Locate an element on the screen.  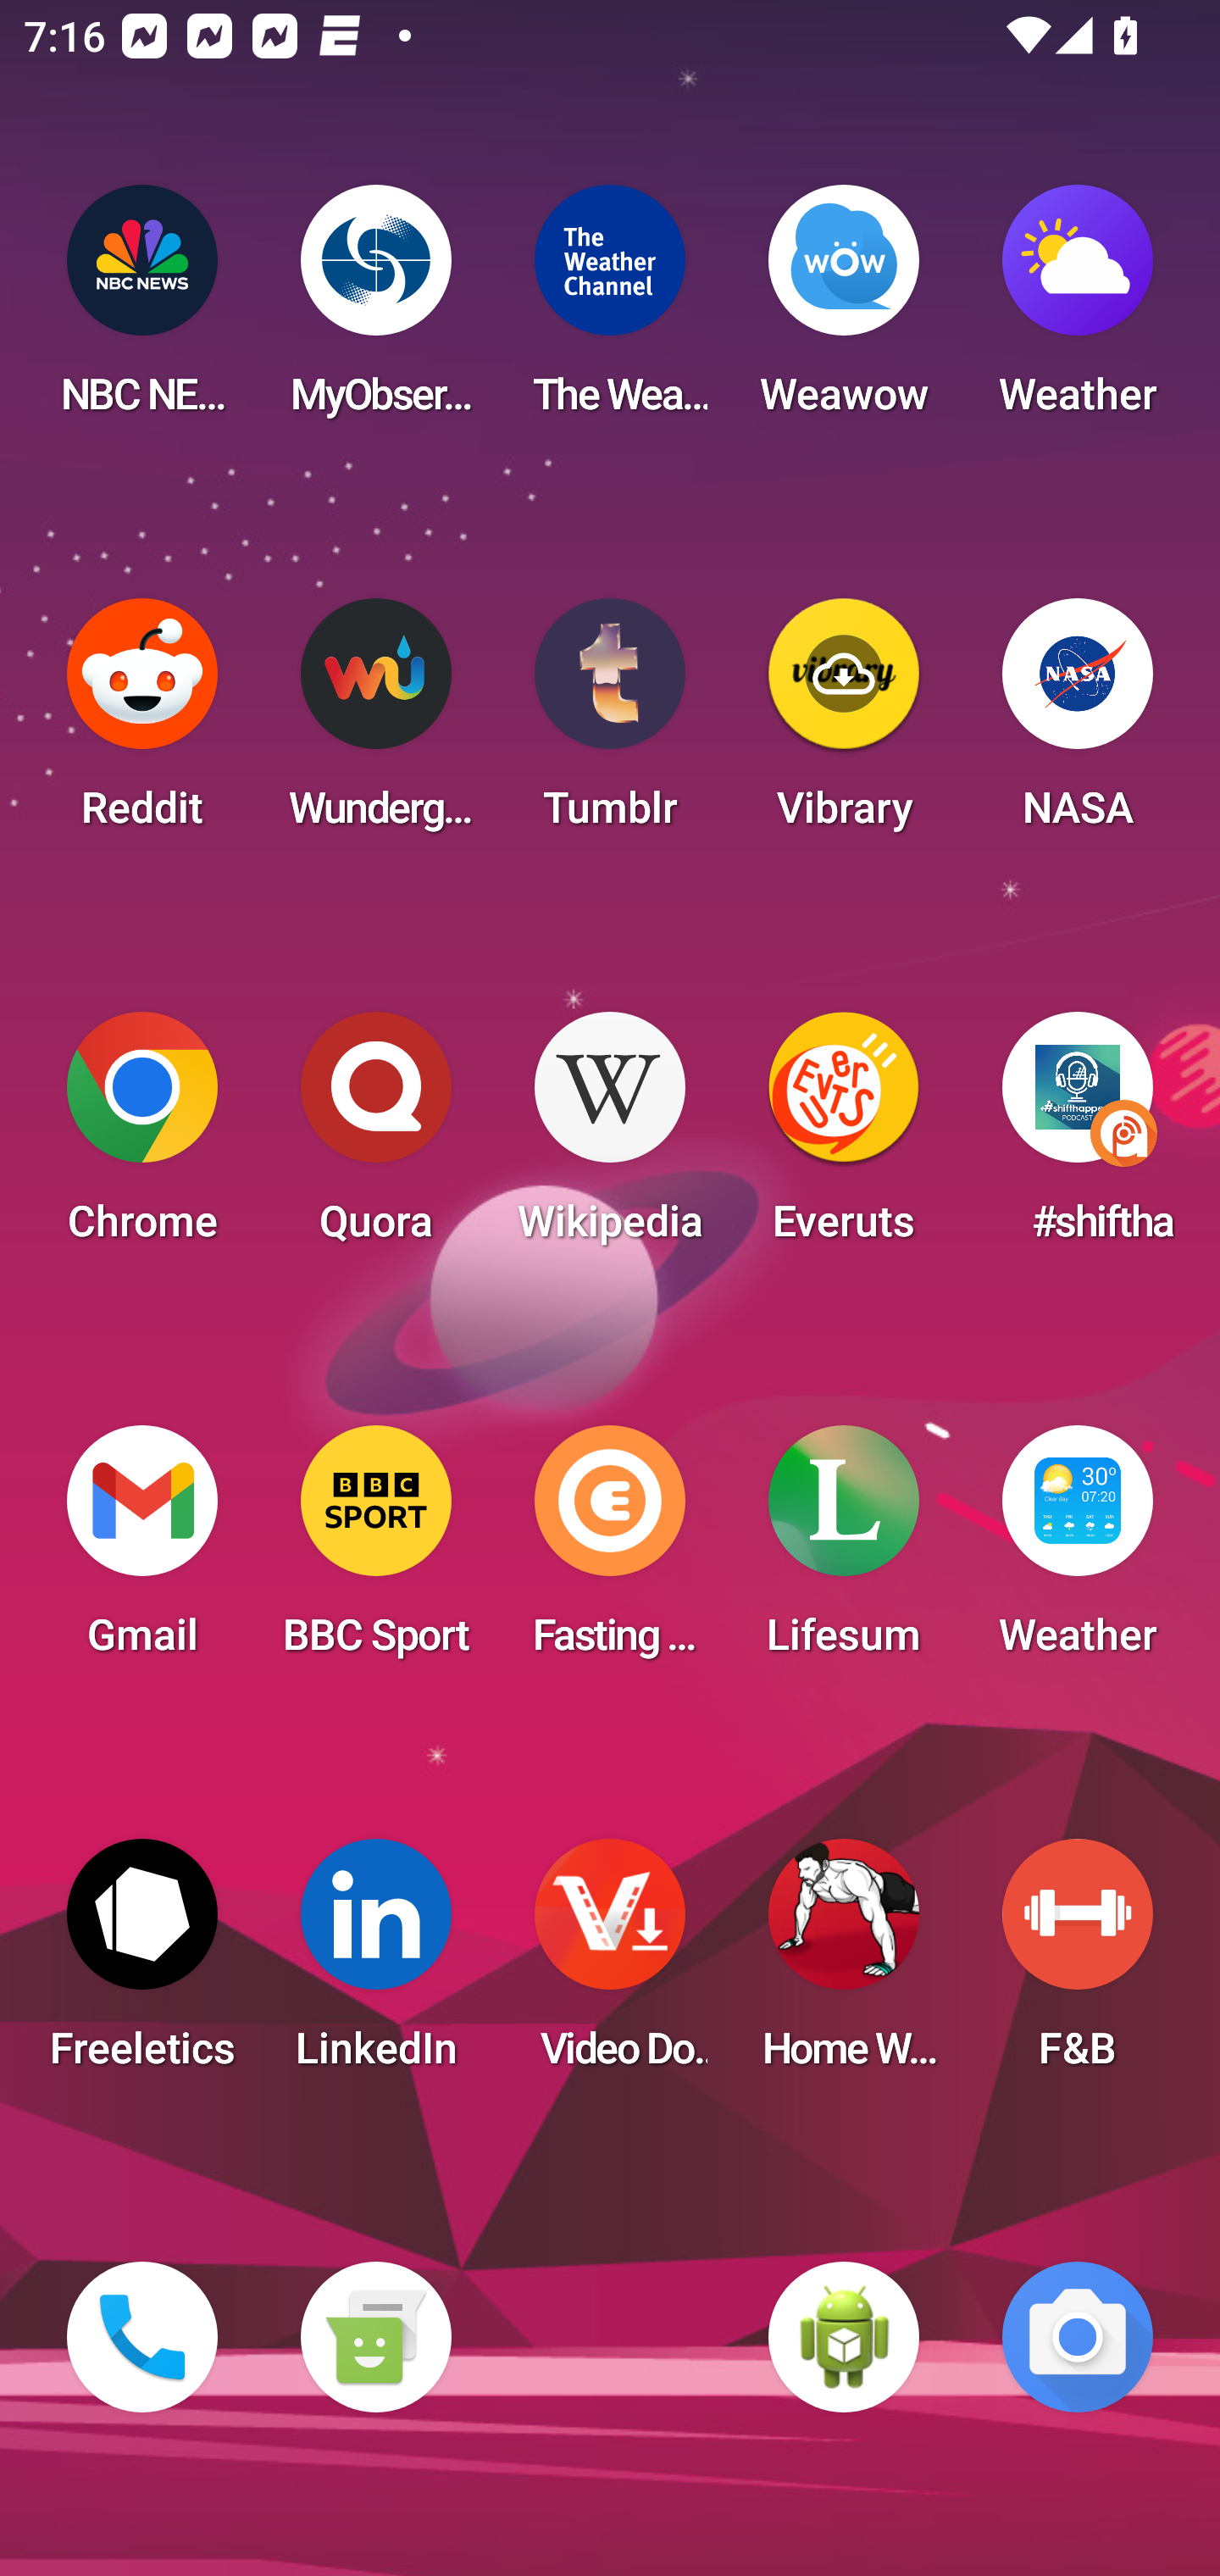
LinkedIn is located at coordinates (375, 1964).